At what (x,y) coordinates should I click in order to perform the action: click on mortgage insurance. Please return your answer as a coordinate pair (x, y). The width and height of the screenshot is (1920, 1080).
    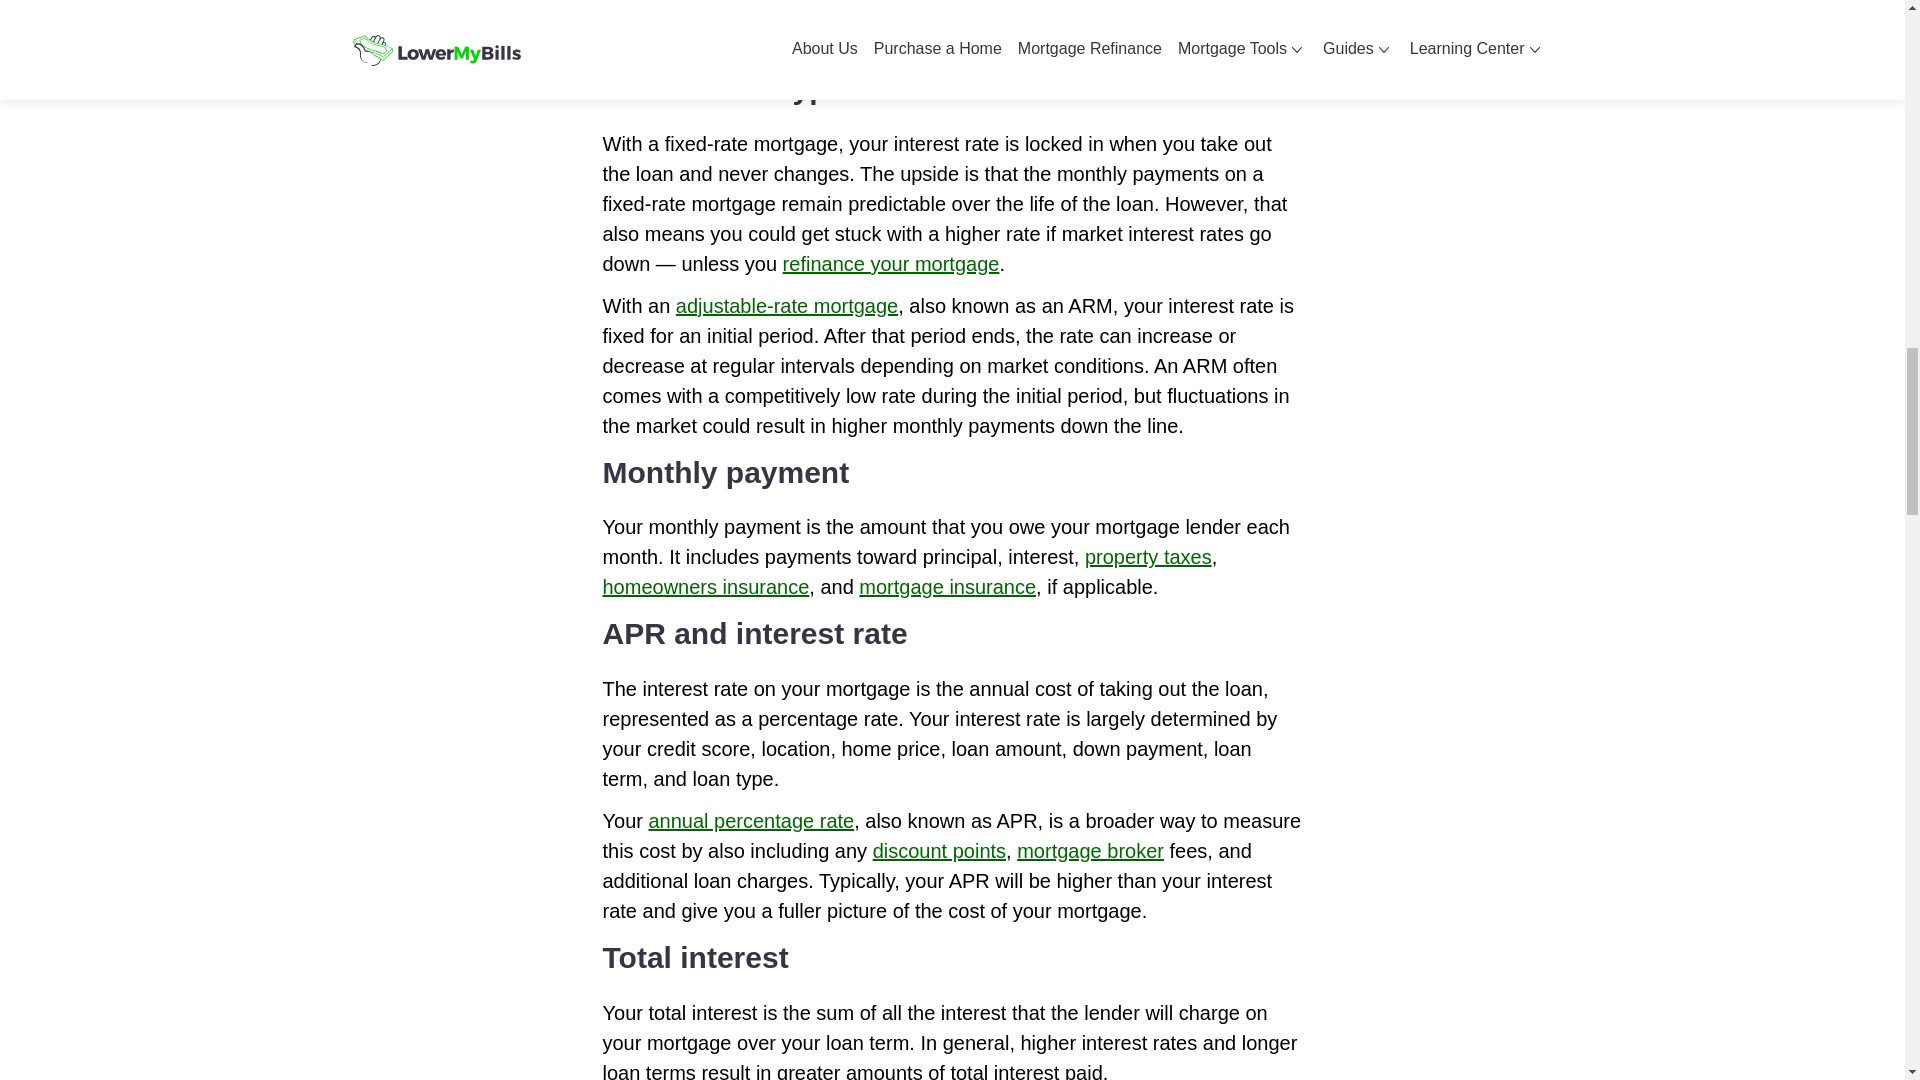
    Looking at the image, I should click on (947, 586).